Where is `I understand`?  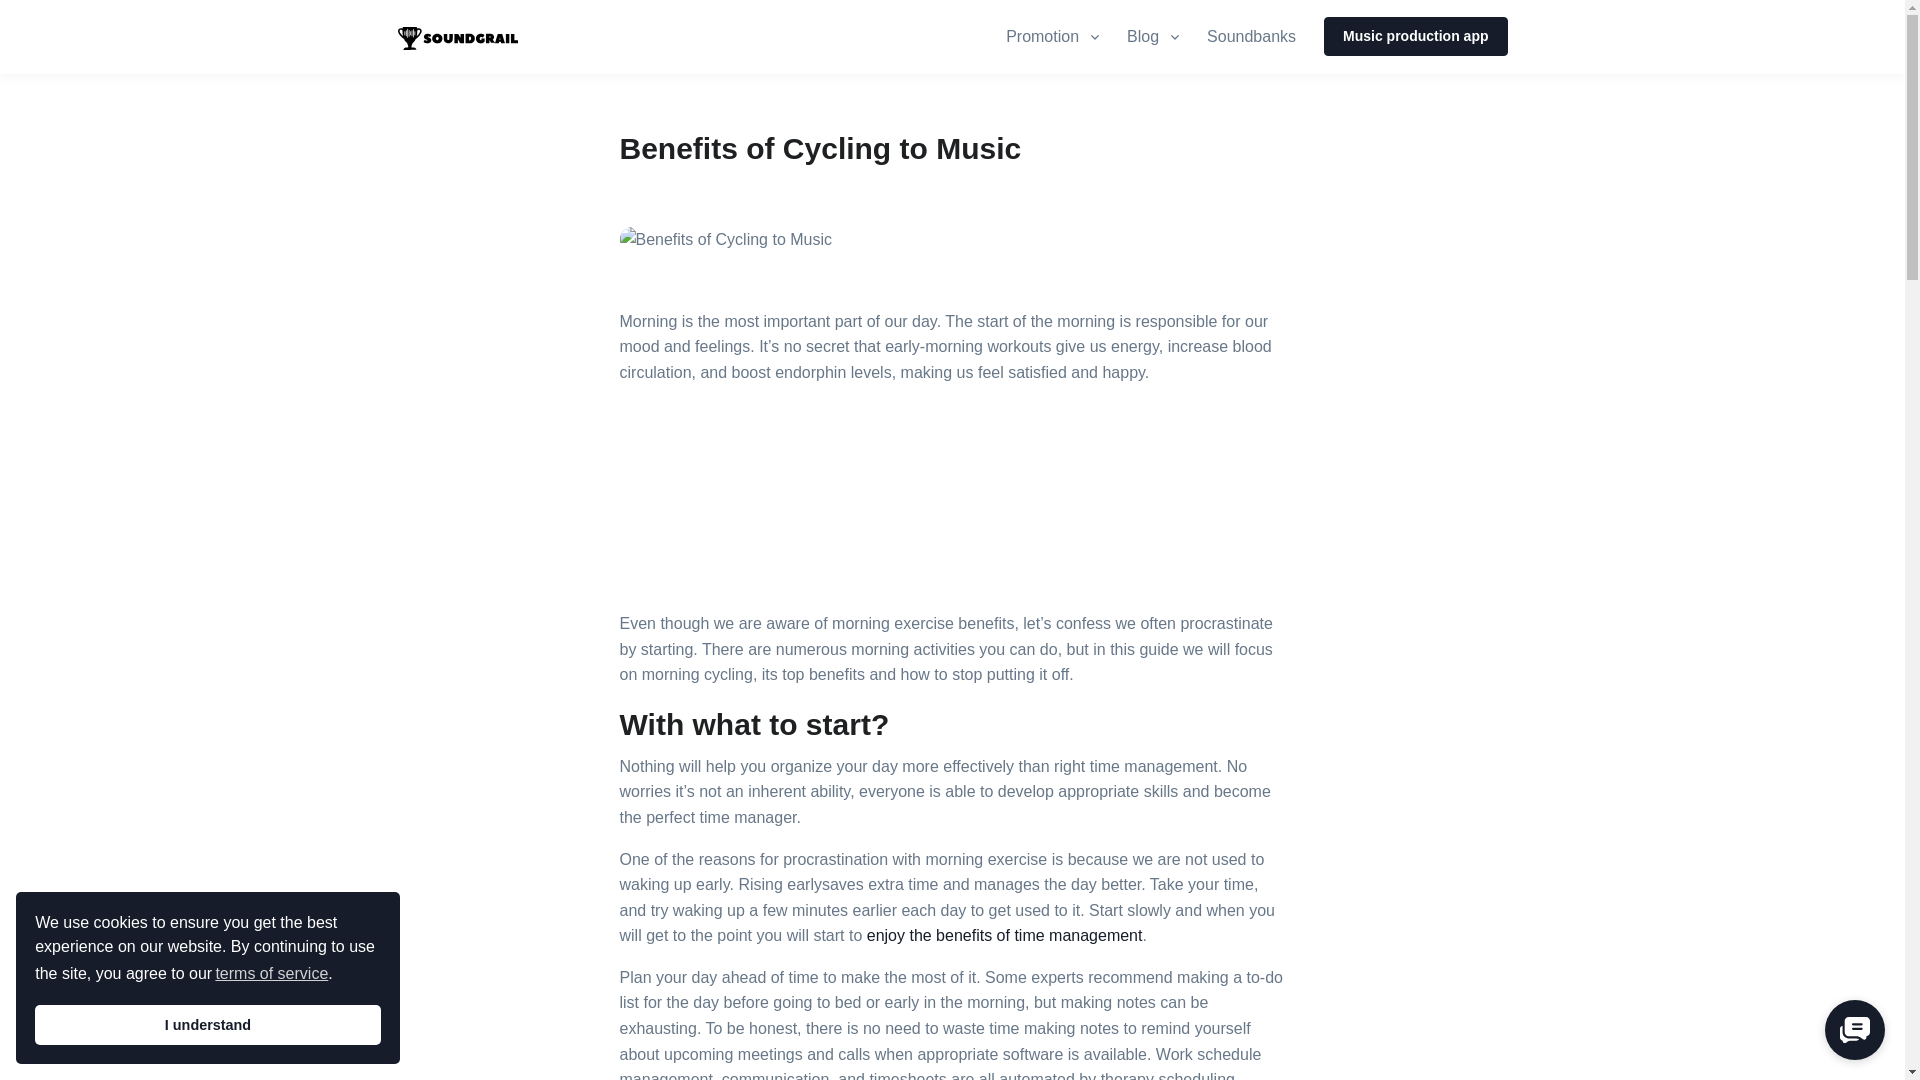 I understand is located at coordinates (207, 1025).